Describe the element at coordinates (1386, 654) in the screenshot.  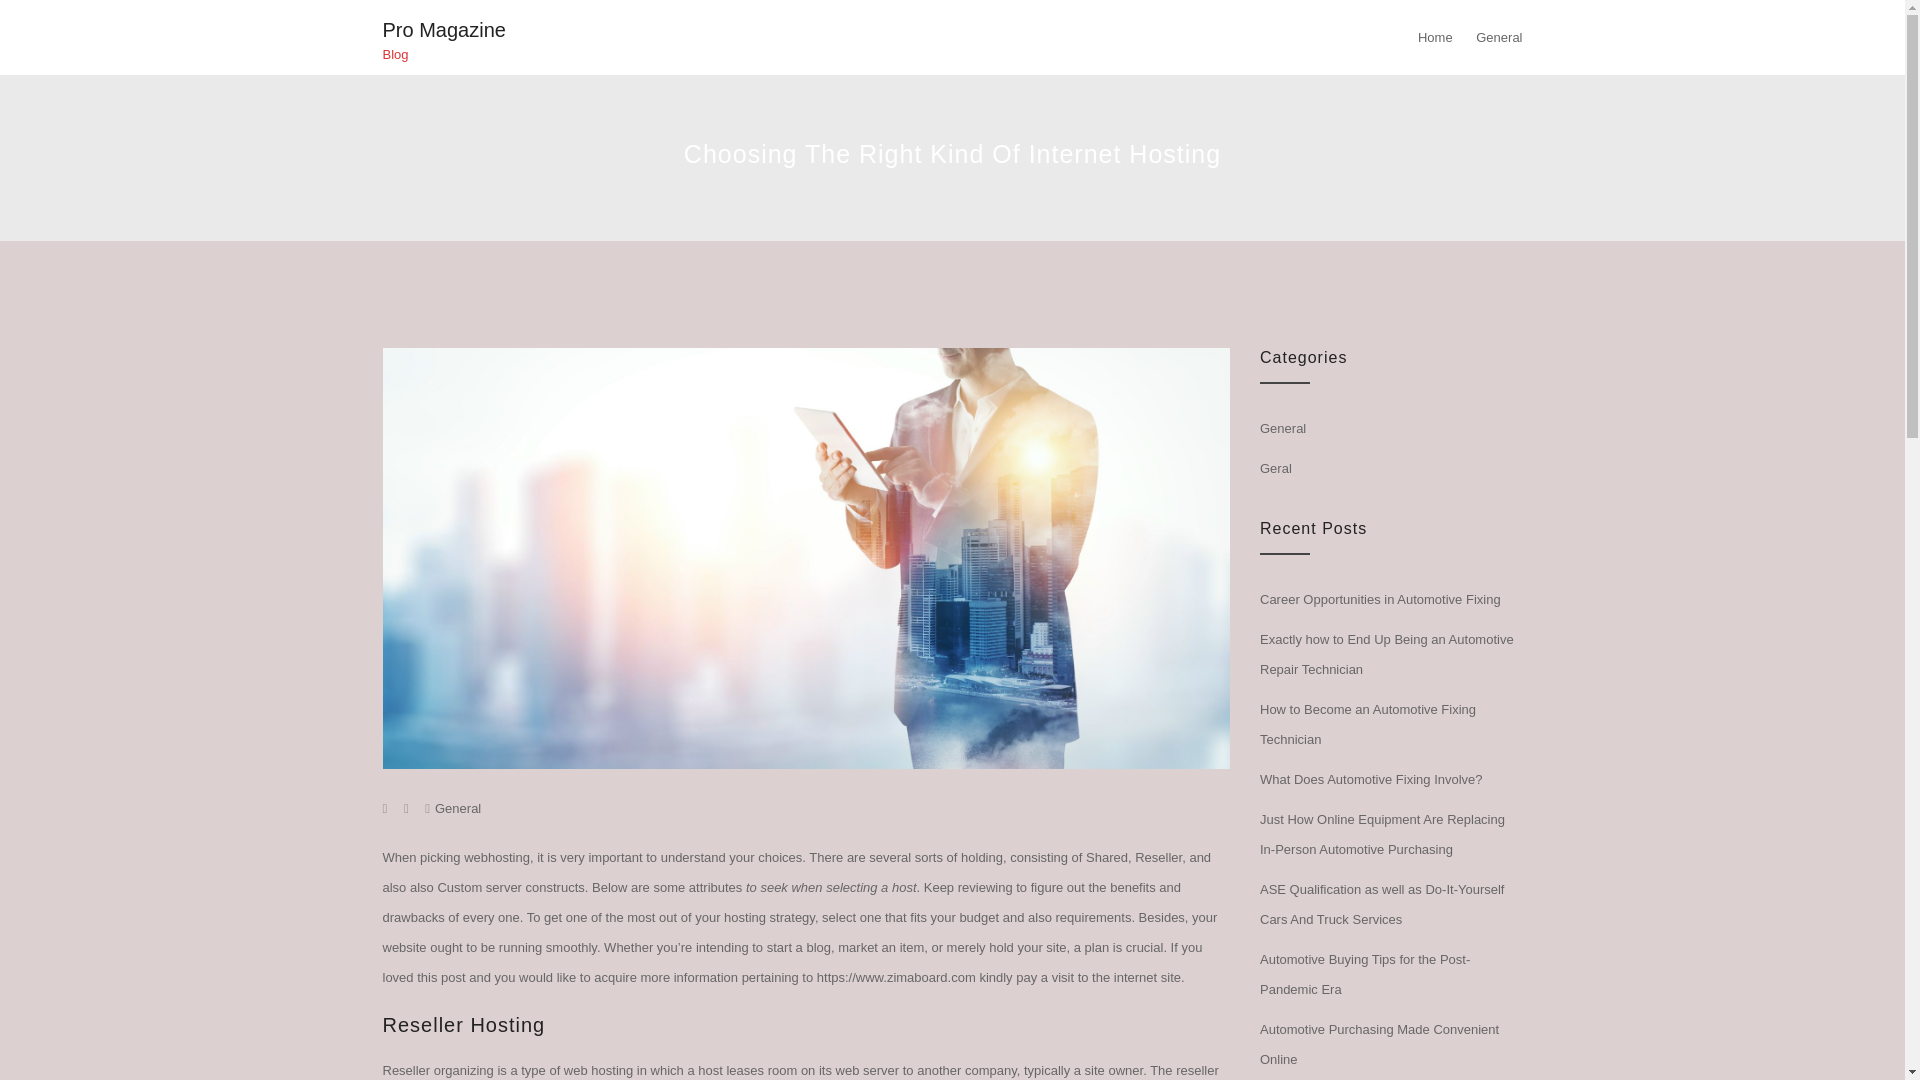
I see `Exactly how to End Up Being an Automotive Repair Technician` at that location.